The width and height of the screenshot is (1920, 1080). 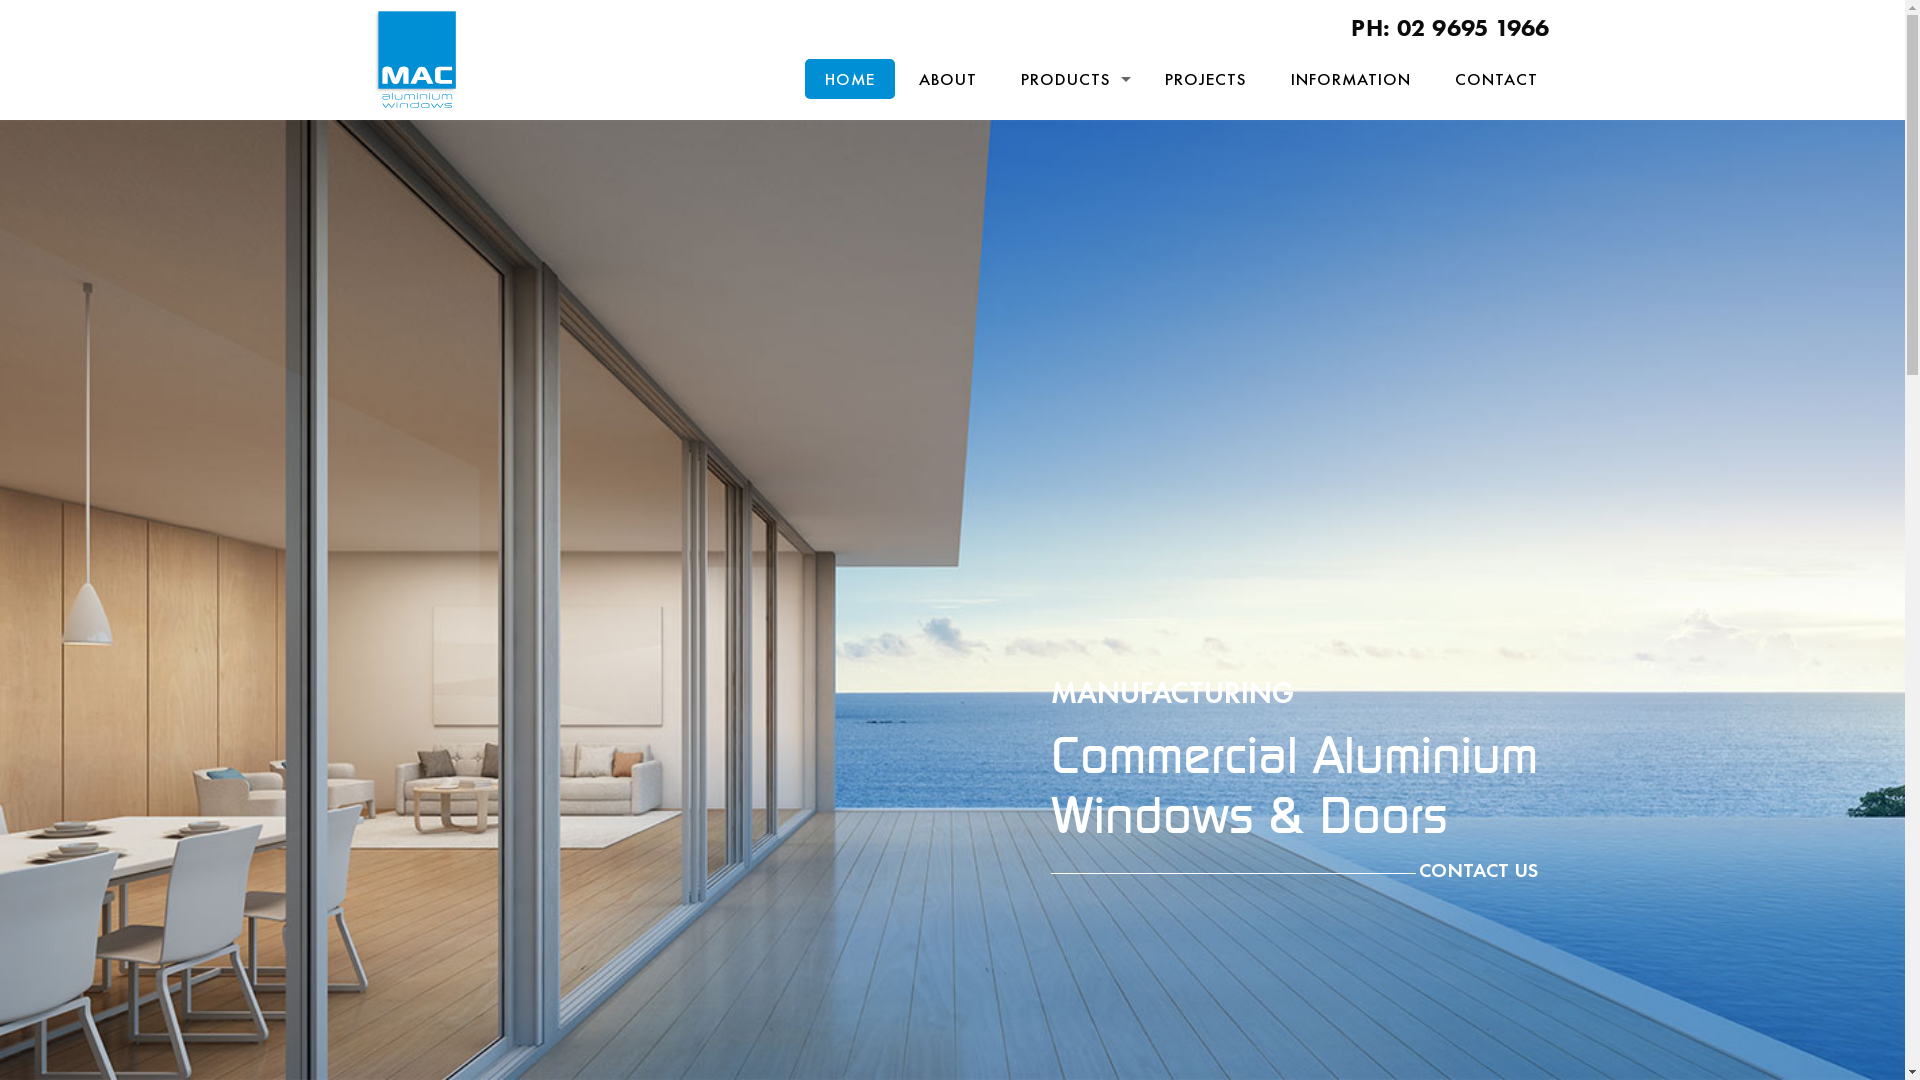 What do you see at coordinates (1496, 79) in the screenshot?
I see `CONTACT` at bounding box center [1496, 79].